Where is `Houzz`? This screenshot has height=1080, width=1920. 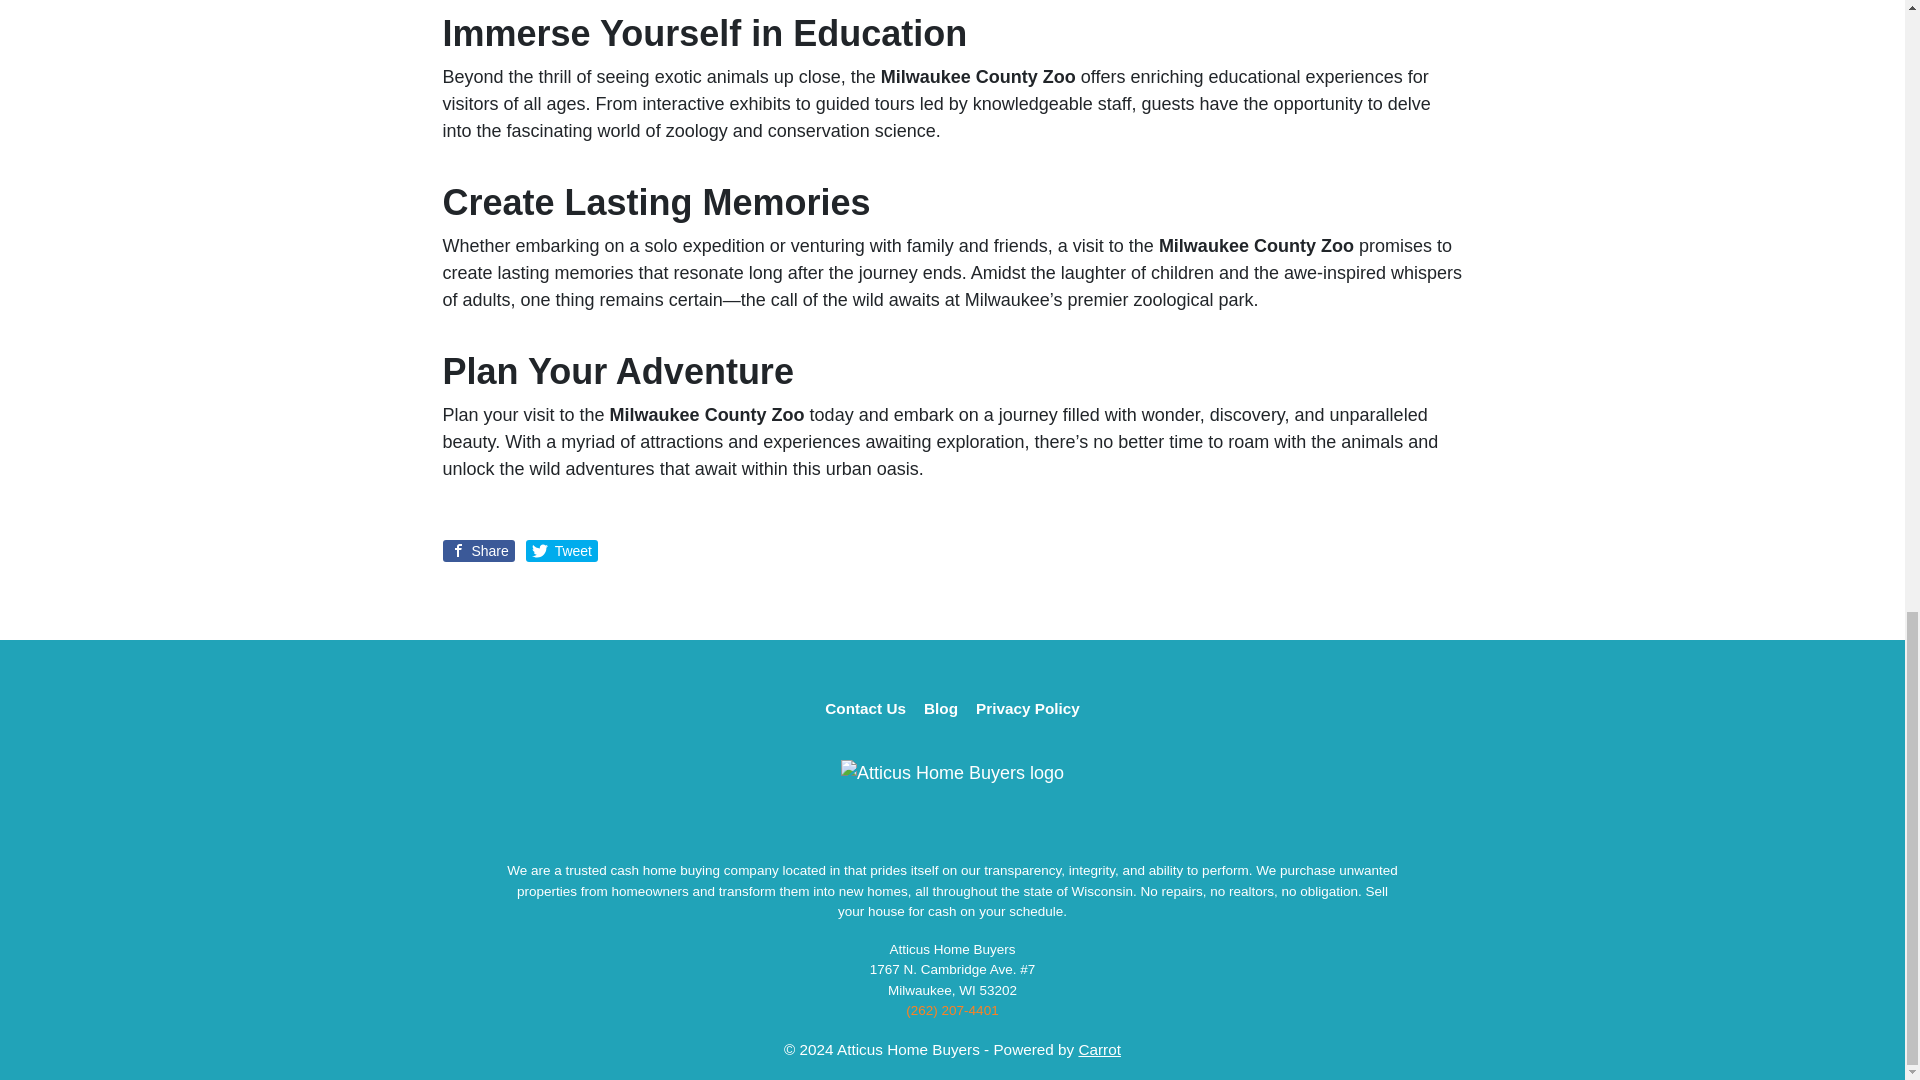 Houzz is located at coordinates (1052, 832).